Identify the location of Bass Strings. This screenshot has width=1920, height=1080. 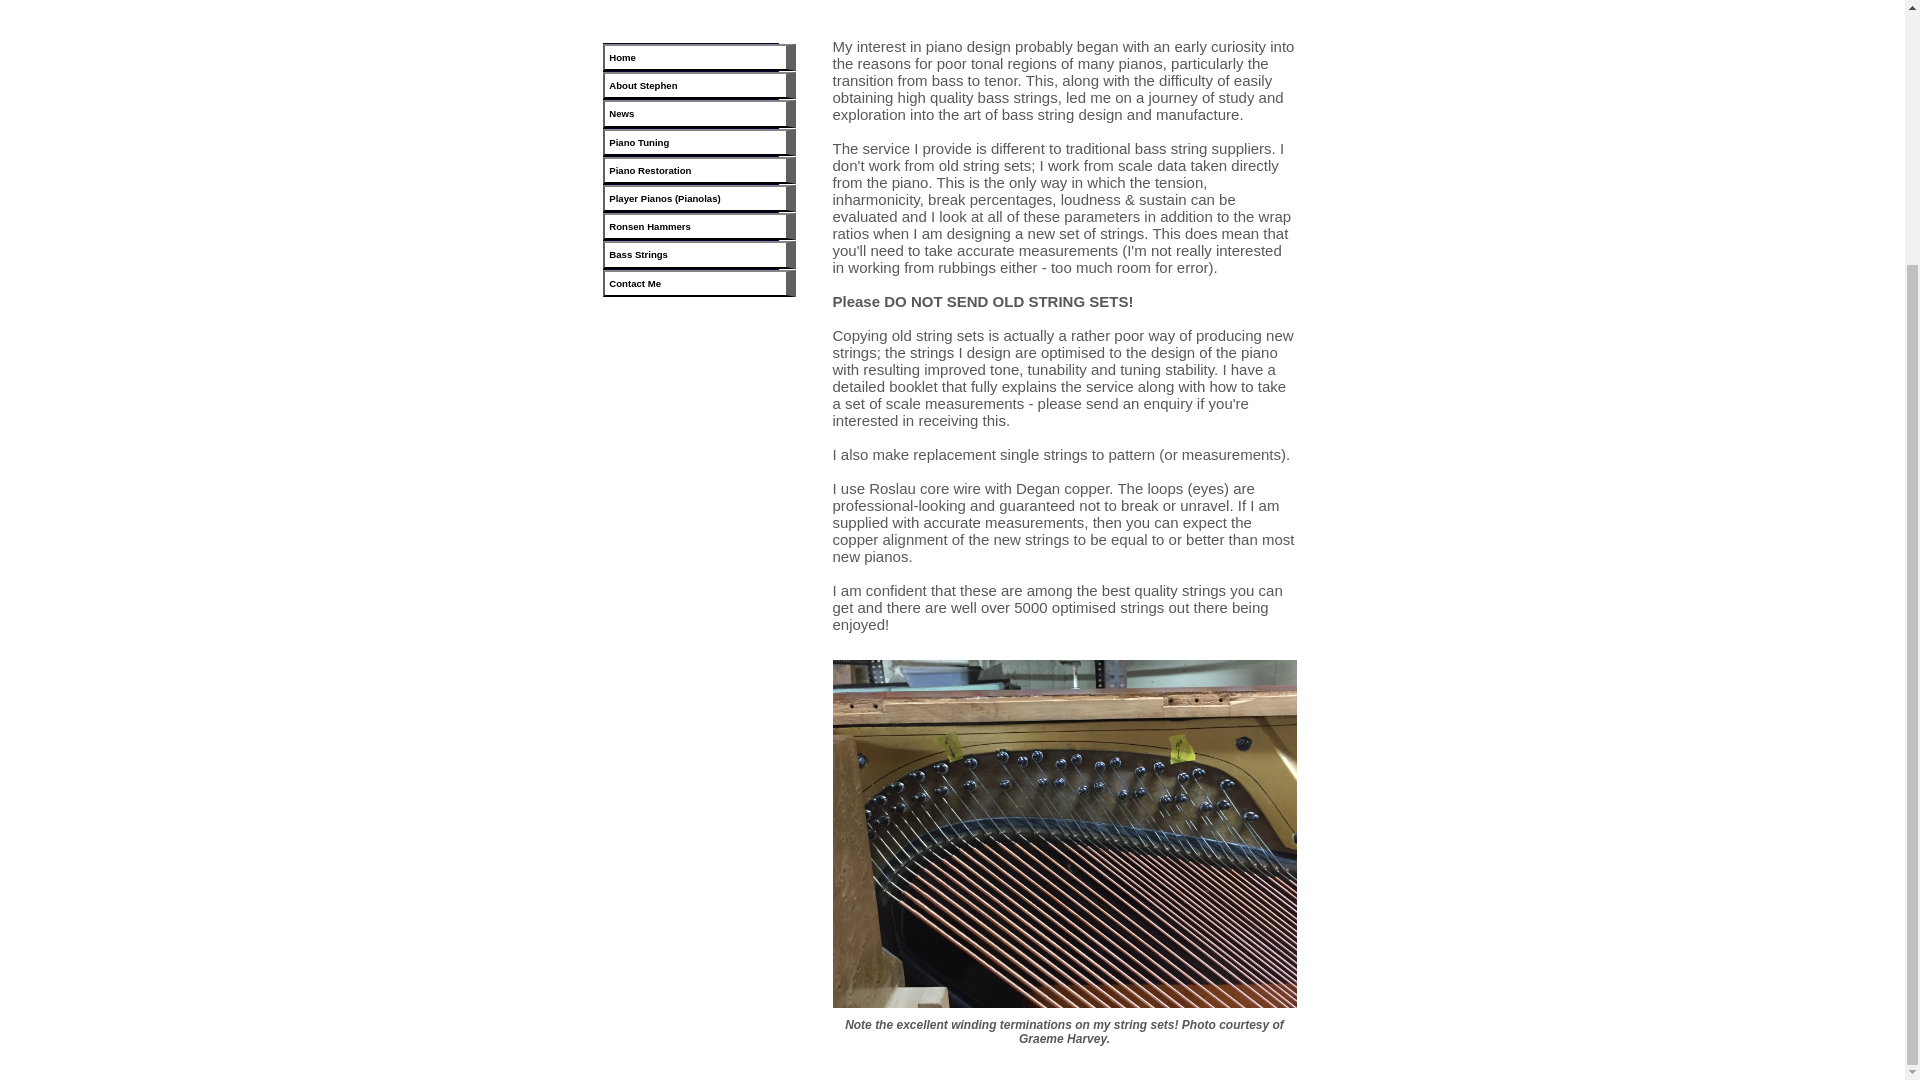
(699, 254).